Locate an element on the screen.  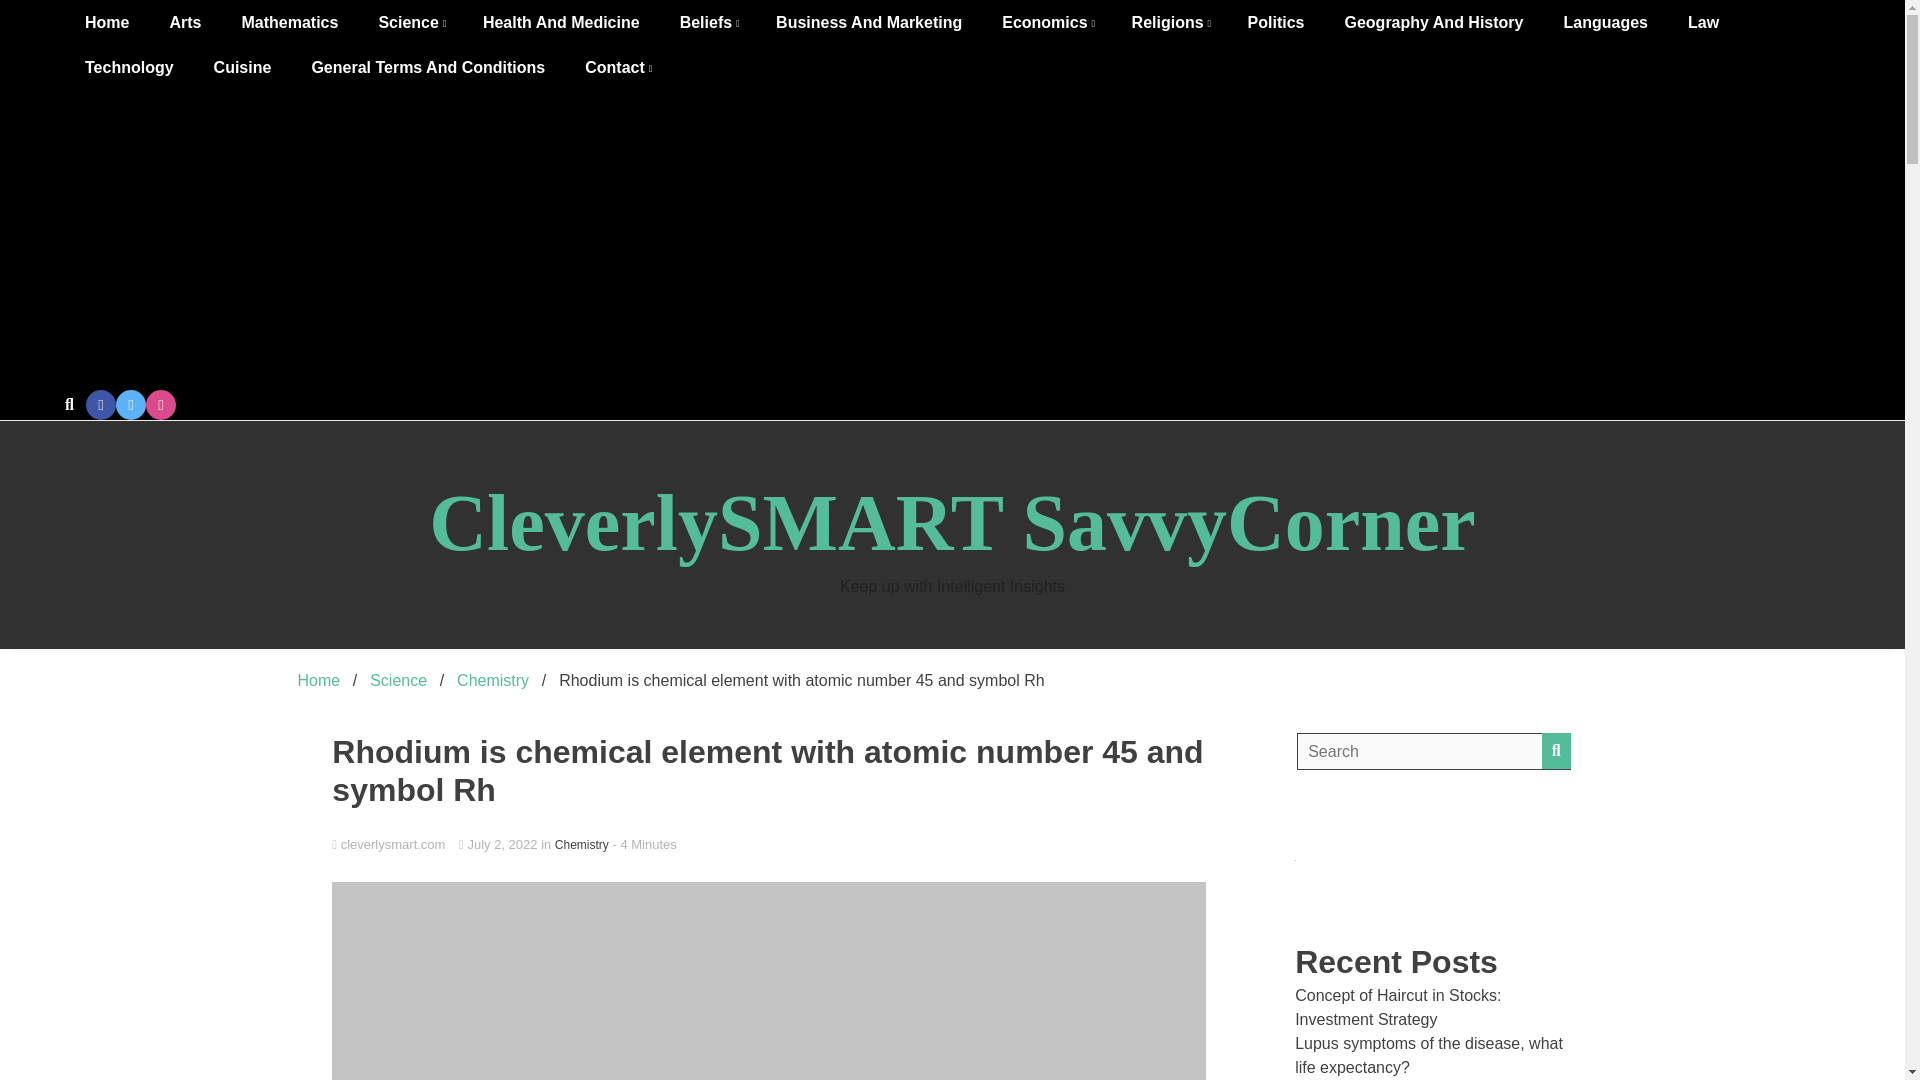
Arts is located at coordinates (184, 22).